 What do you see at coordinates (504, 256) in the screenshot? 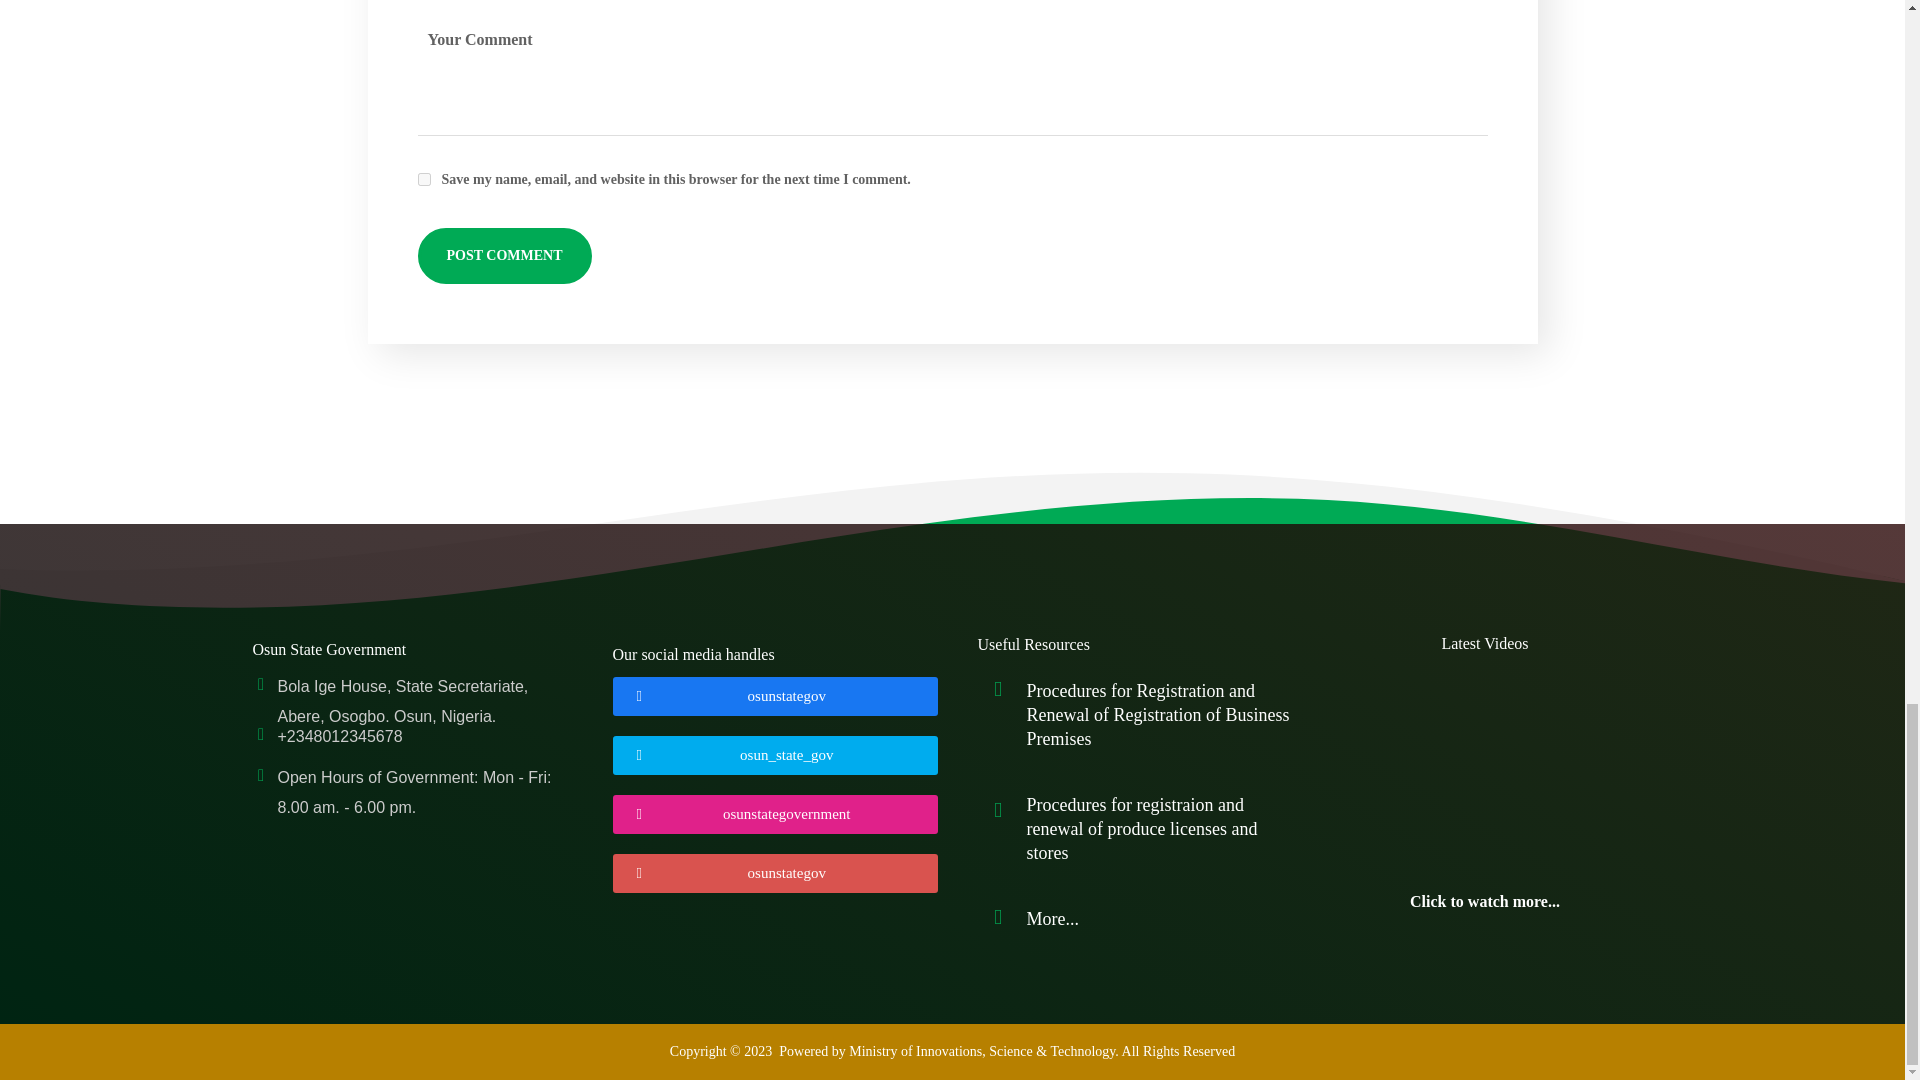
I see `Post Comment` at bounding box center [504, 256].